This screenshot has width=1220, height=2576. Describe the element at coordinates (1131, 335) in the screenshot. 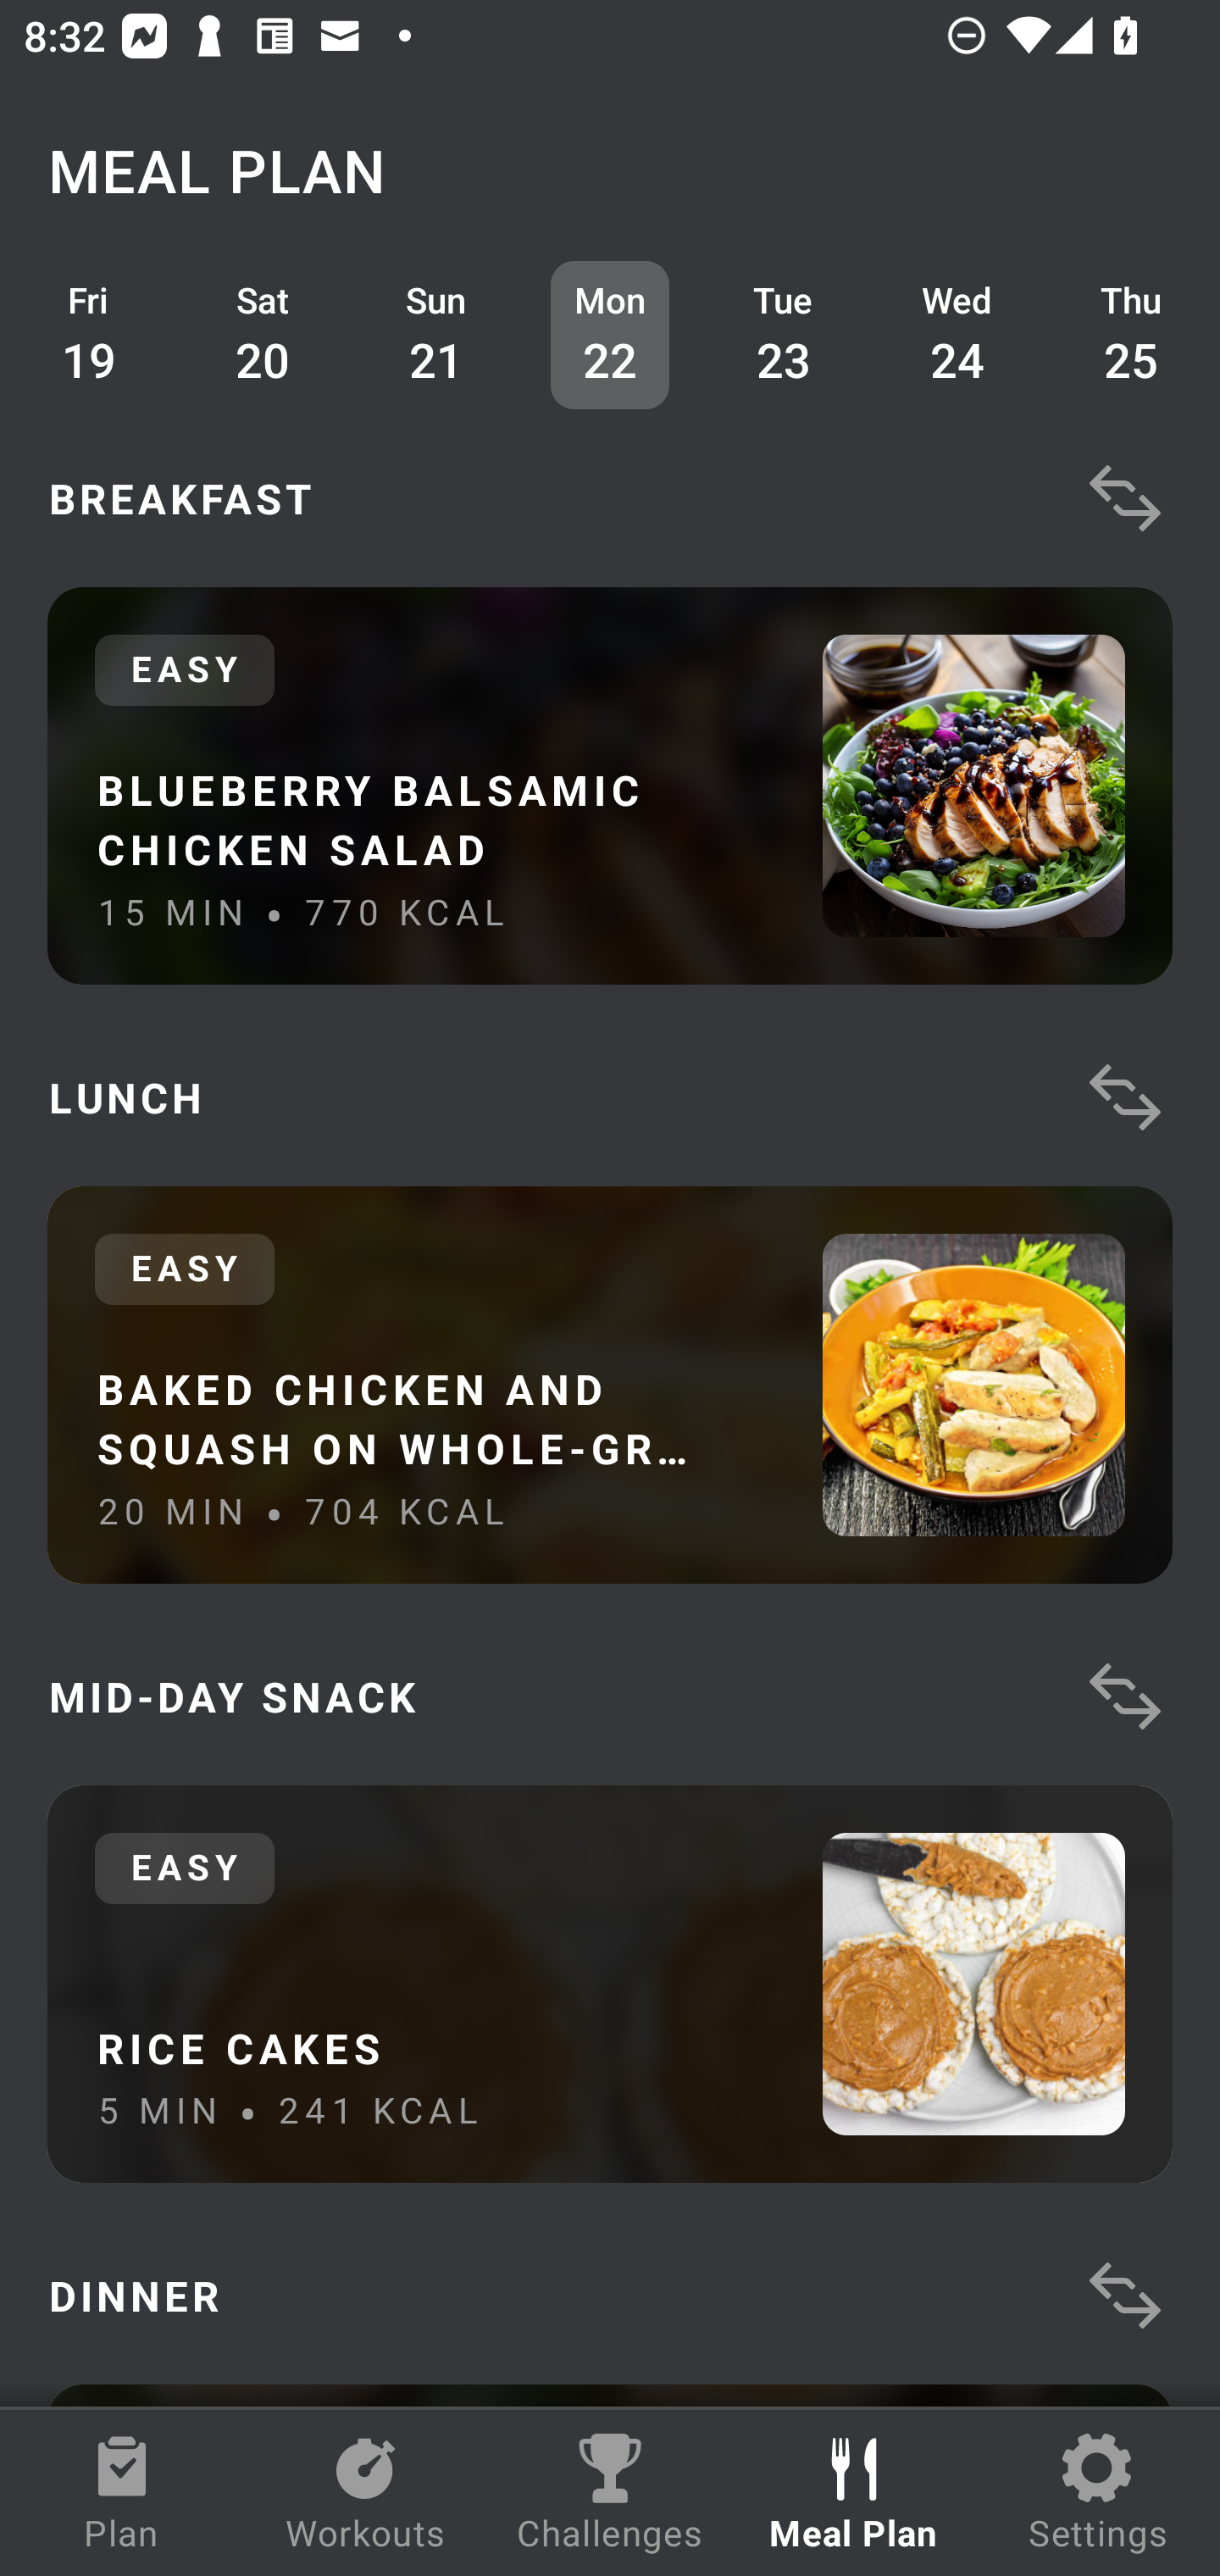

I see `Thu 25` at that location.